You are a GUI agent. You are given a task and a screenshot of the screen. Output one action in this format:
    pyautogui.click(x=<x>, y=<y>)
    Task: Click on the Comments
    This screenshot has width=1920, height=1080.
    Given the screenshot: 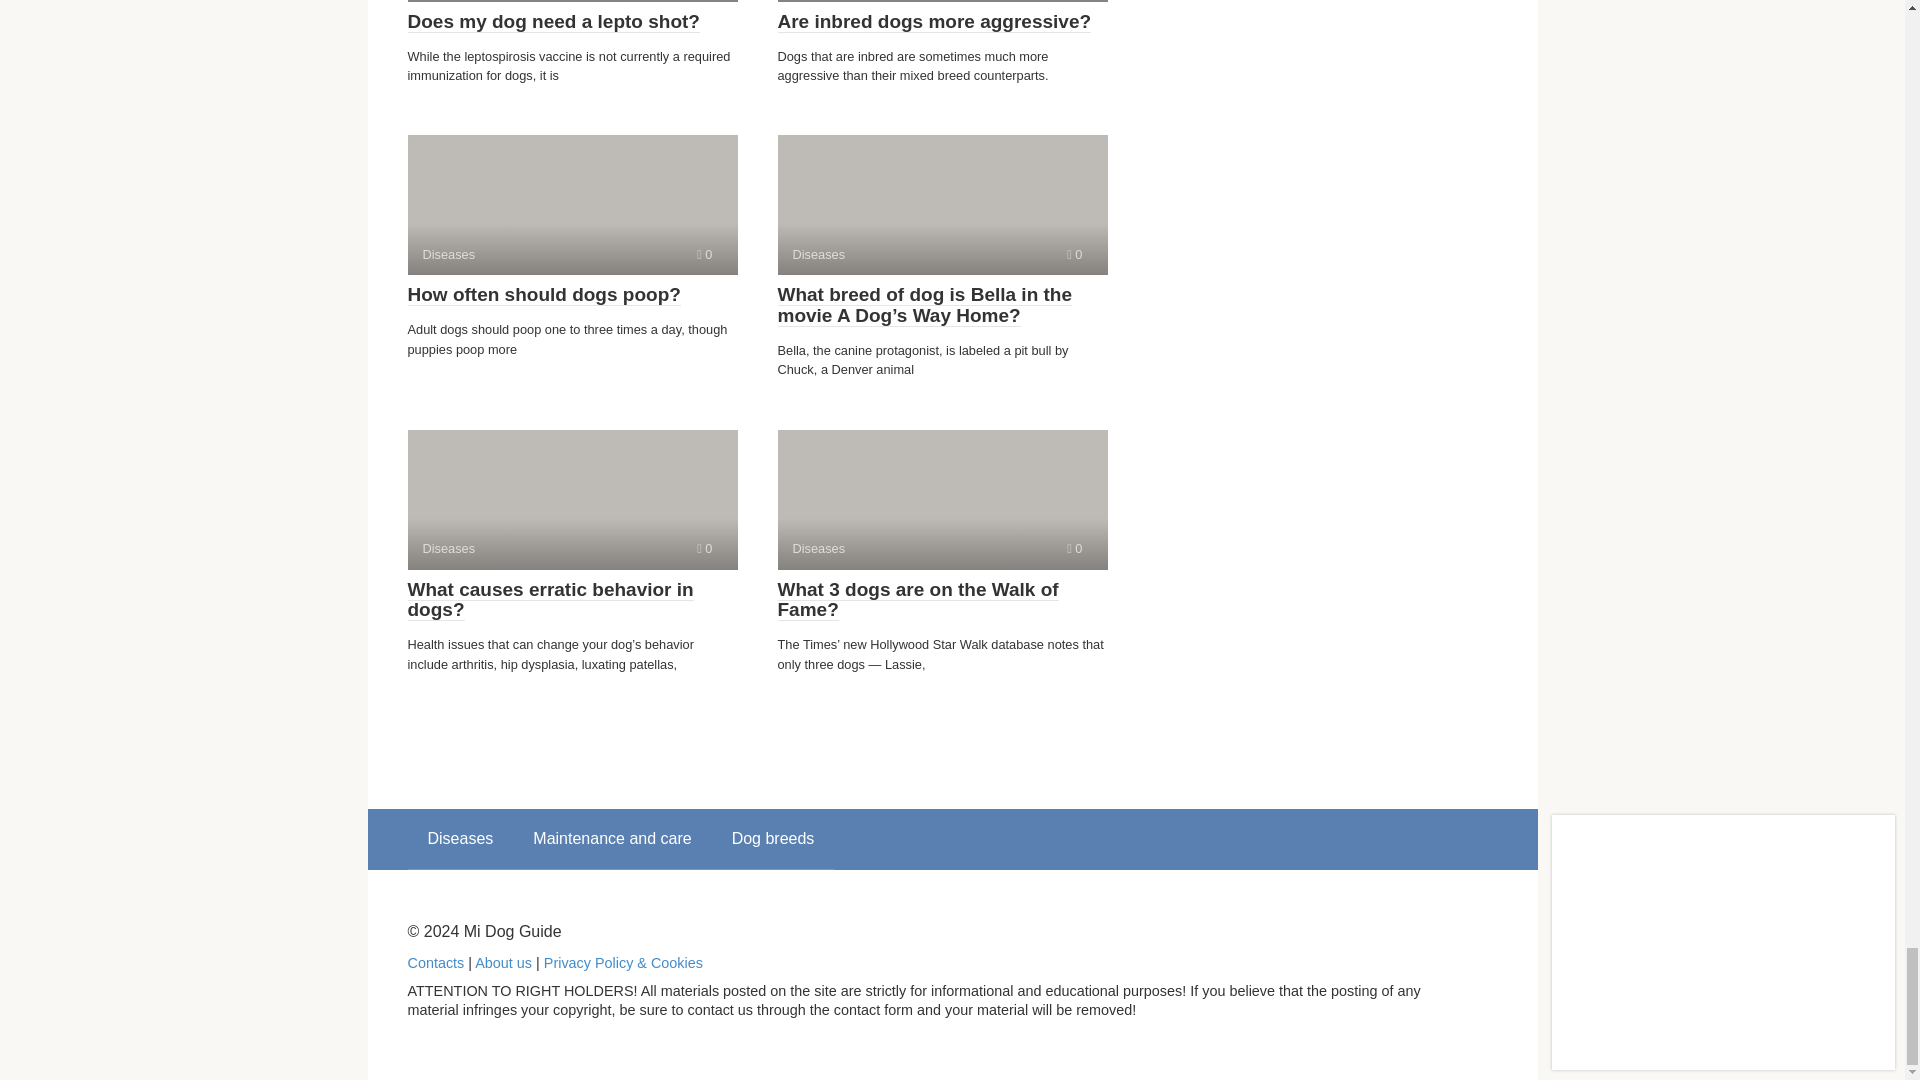 What is the action you would take?
    pyautogui.click(x=704, y=548)
    